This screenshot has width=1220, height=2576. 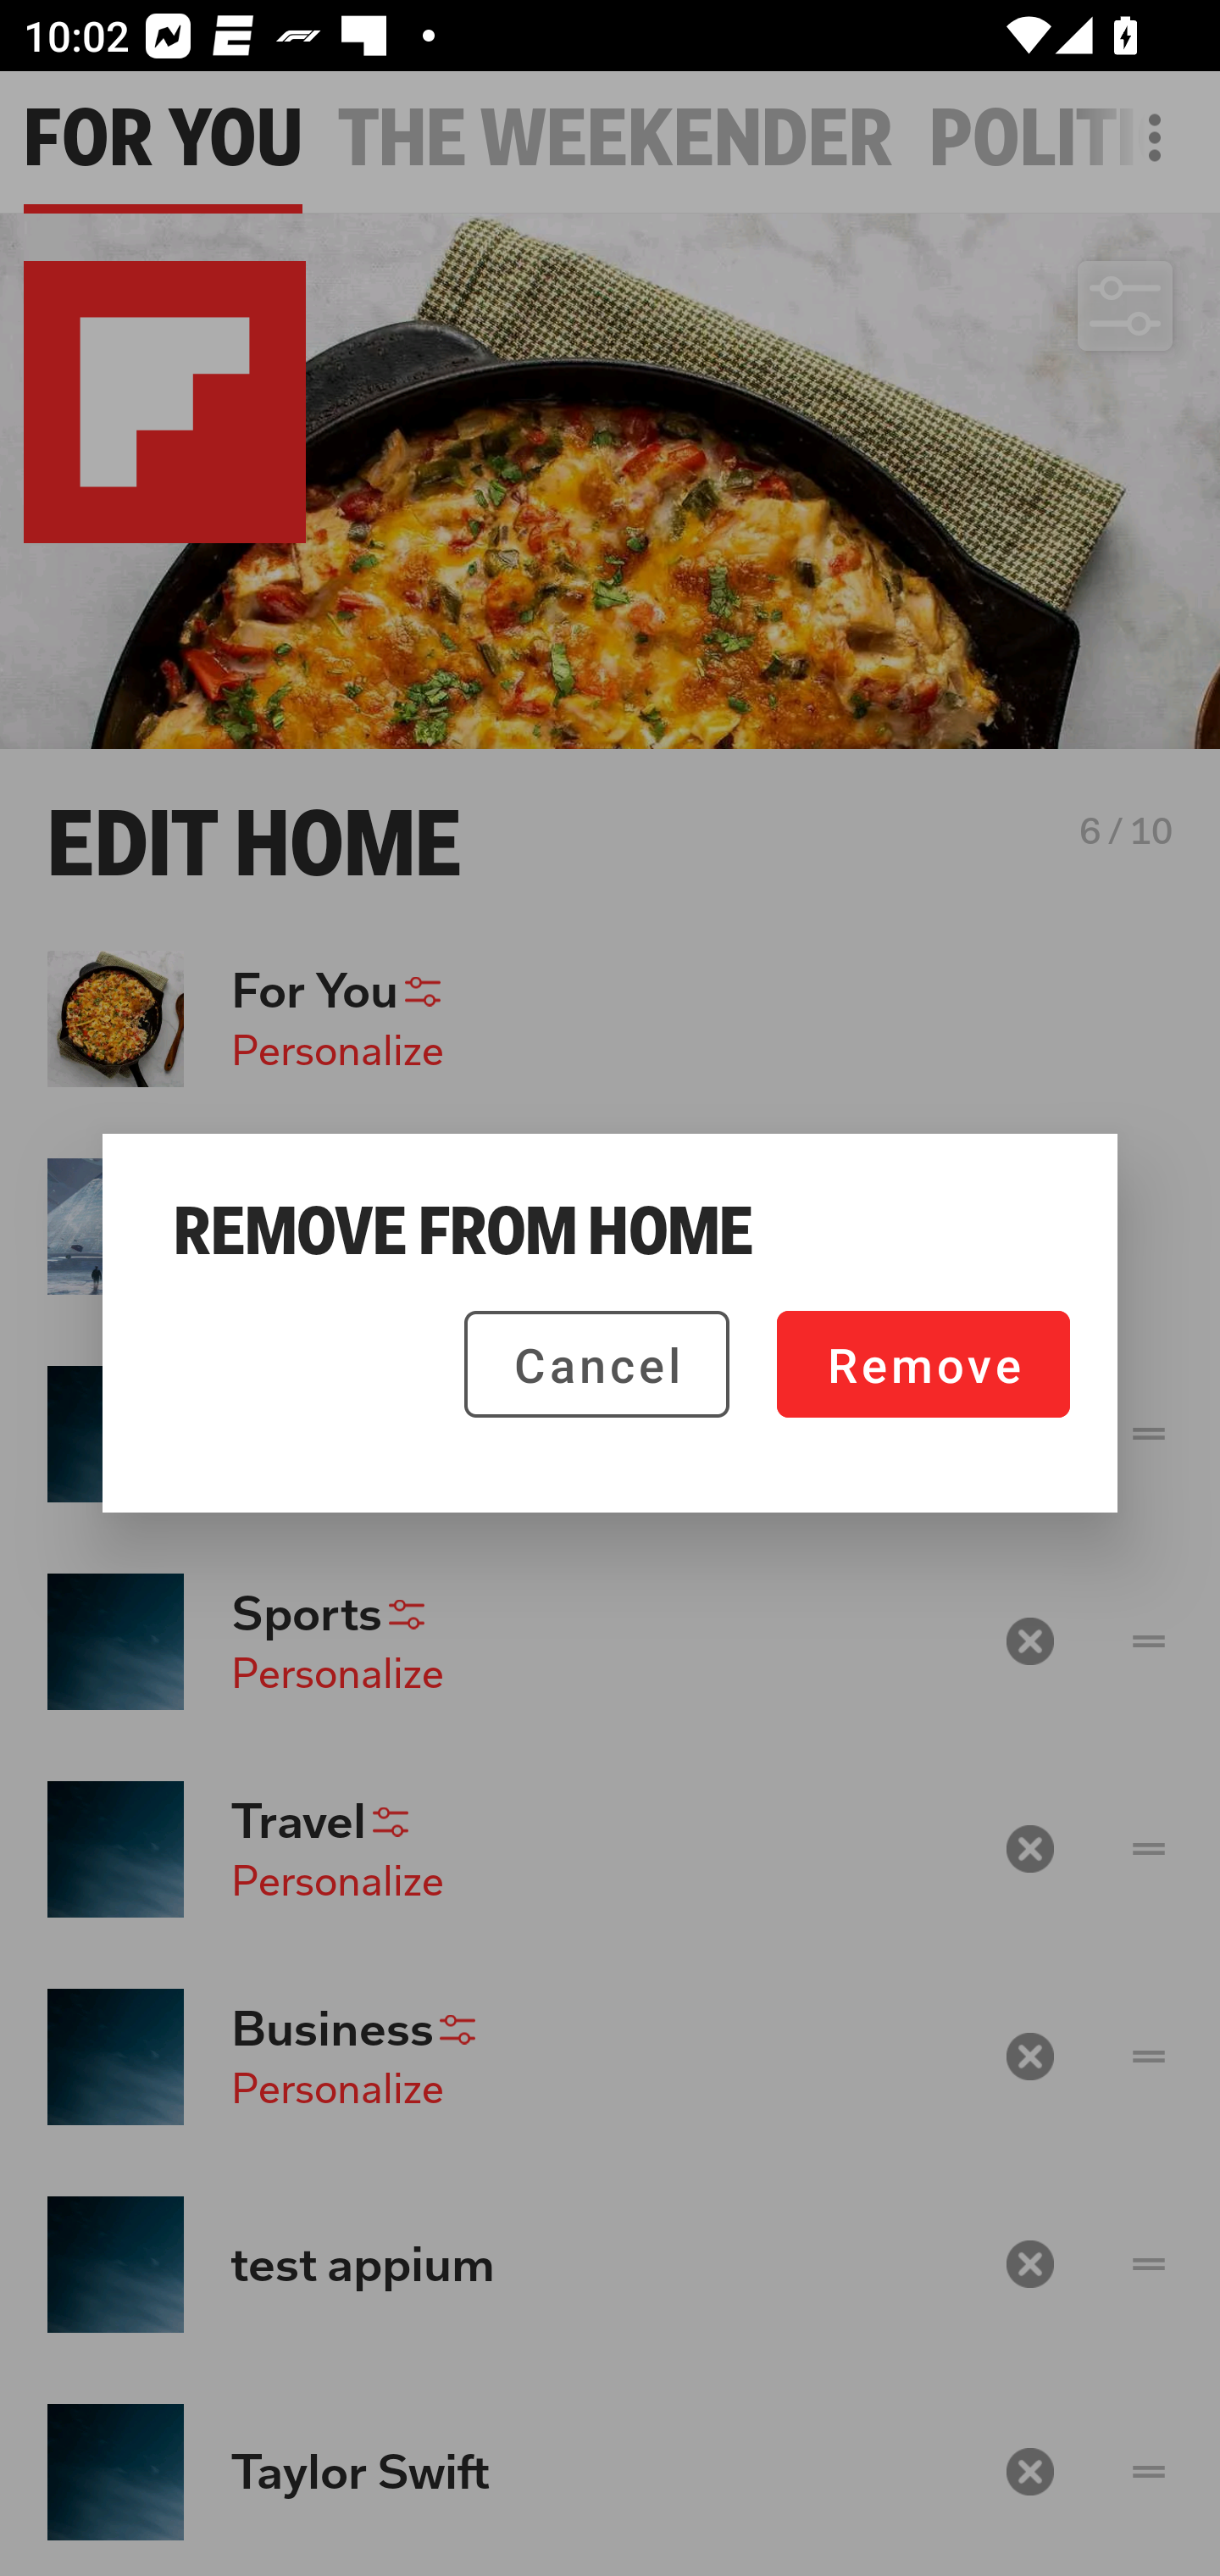 What do you see at coordinates (923, 1364) in the screenshot?
I see `Remove` at bounding box center [923, 1364].